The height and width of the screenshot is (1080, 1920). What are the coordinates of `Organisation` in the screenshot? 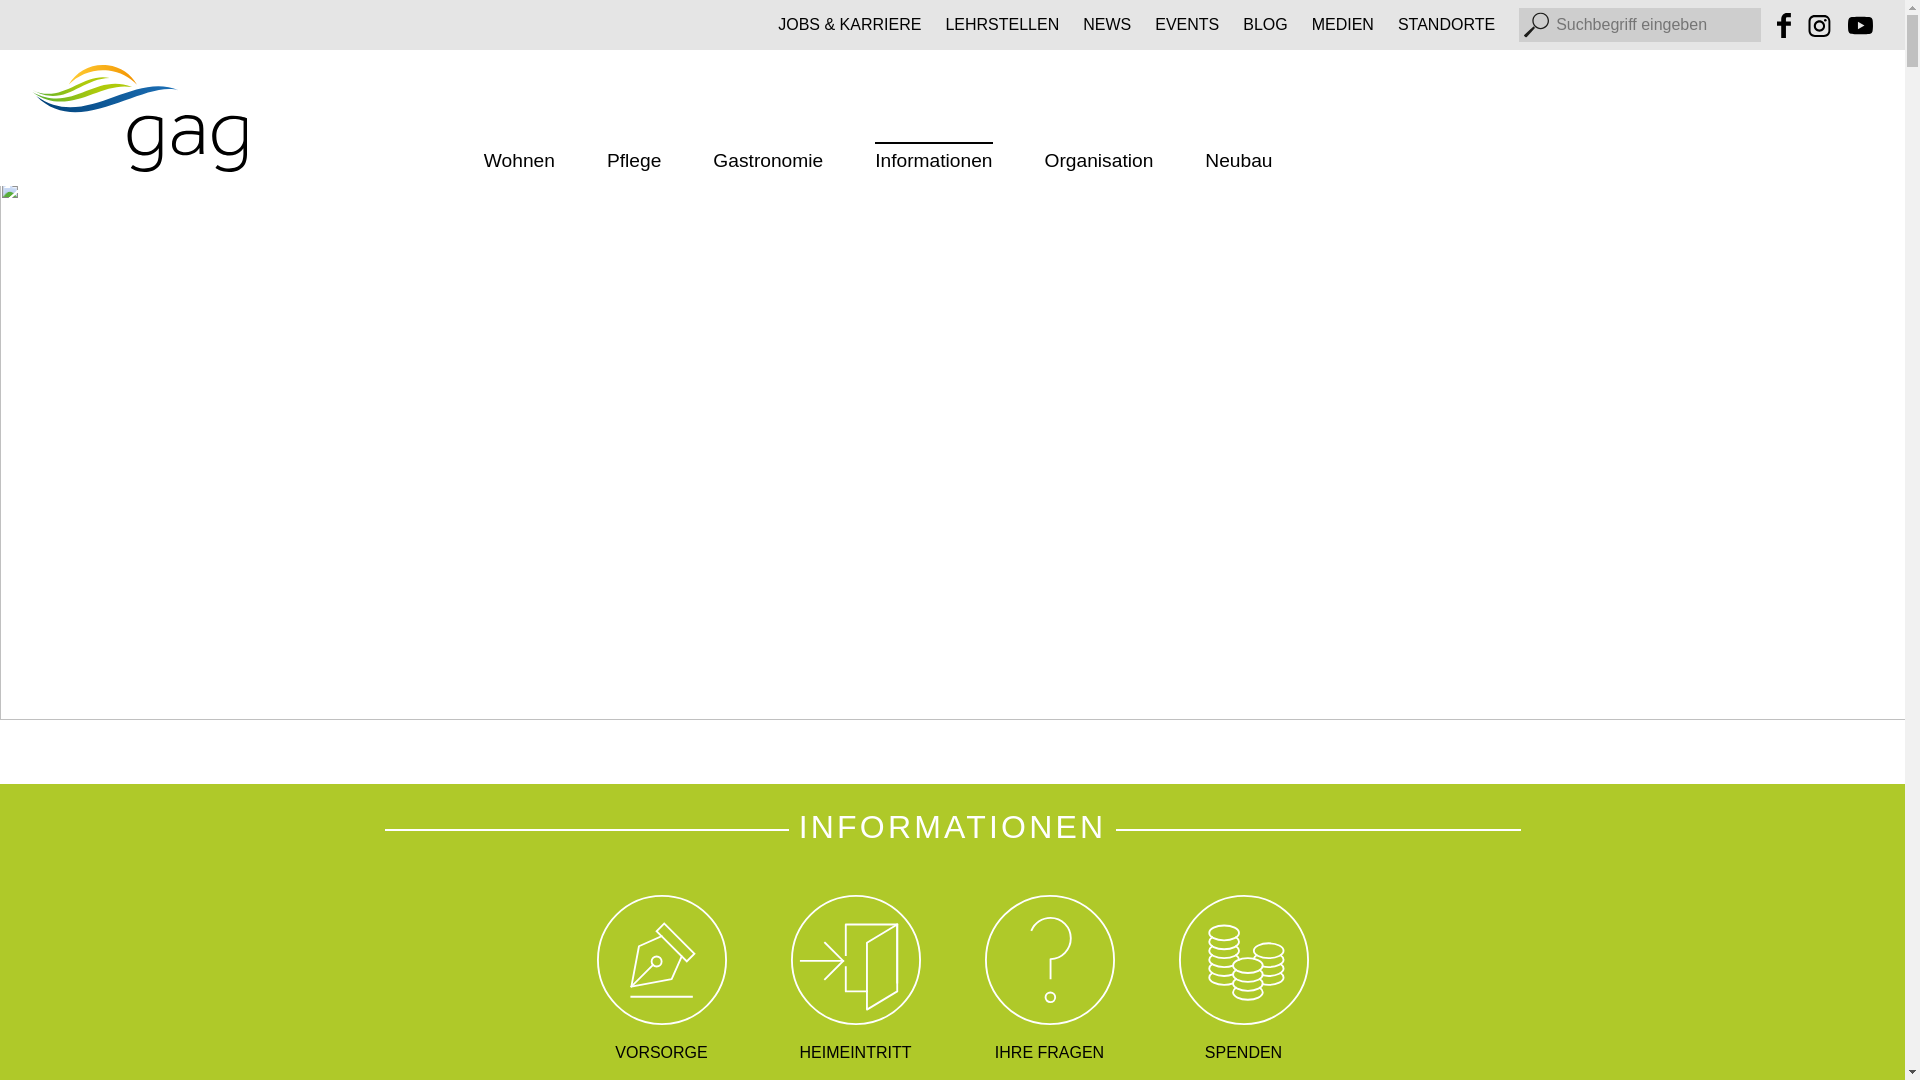 It's located at (1100, 163).